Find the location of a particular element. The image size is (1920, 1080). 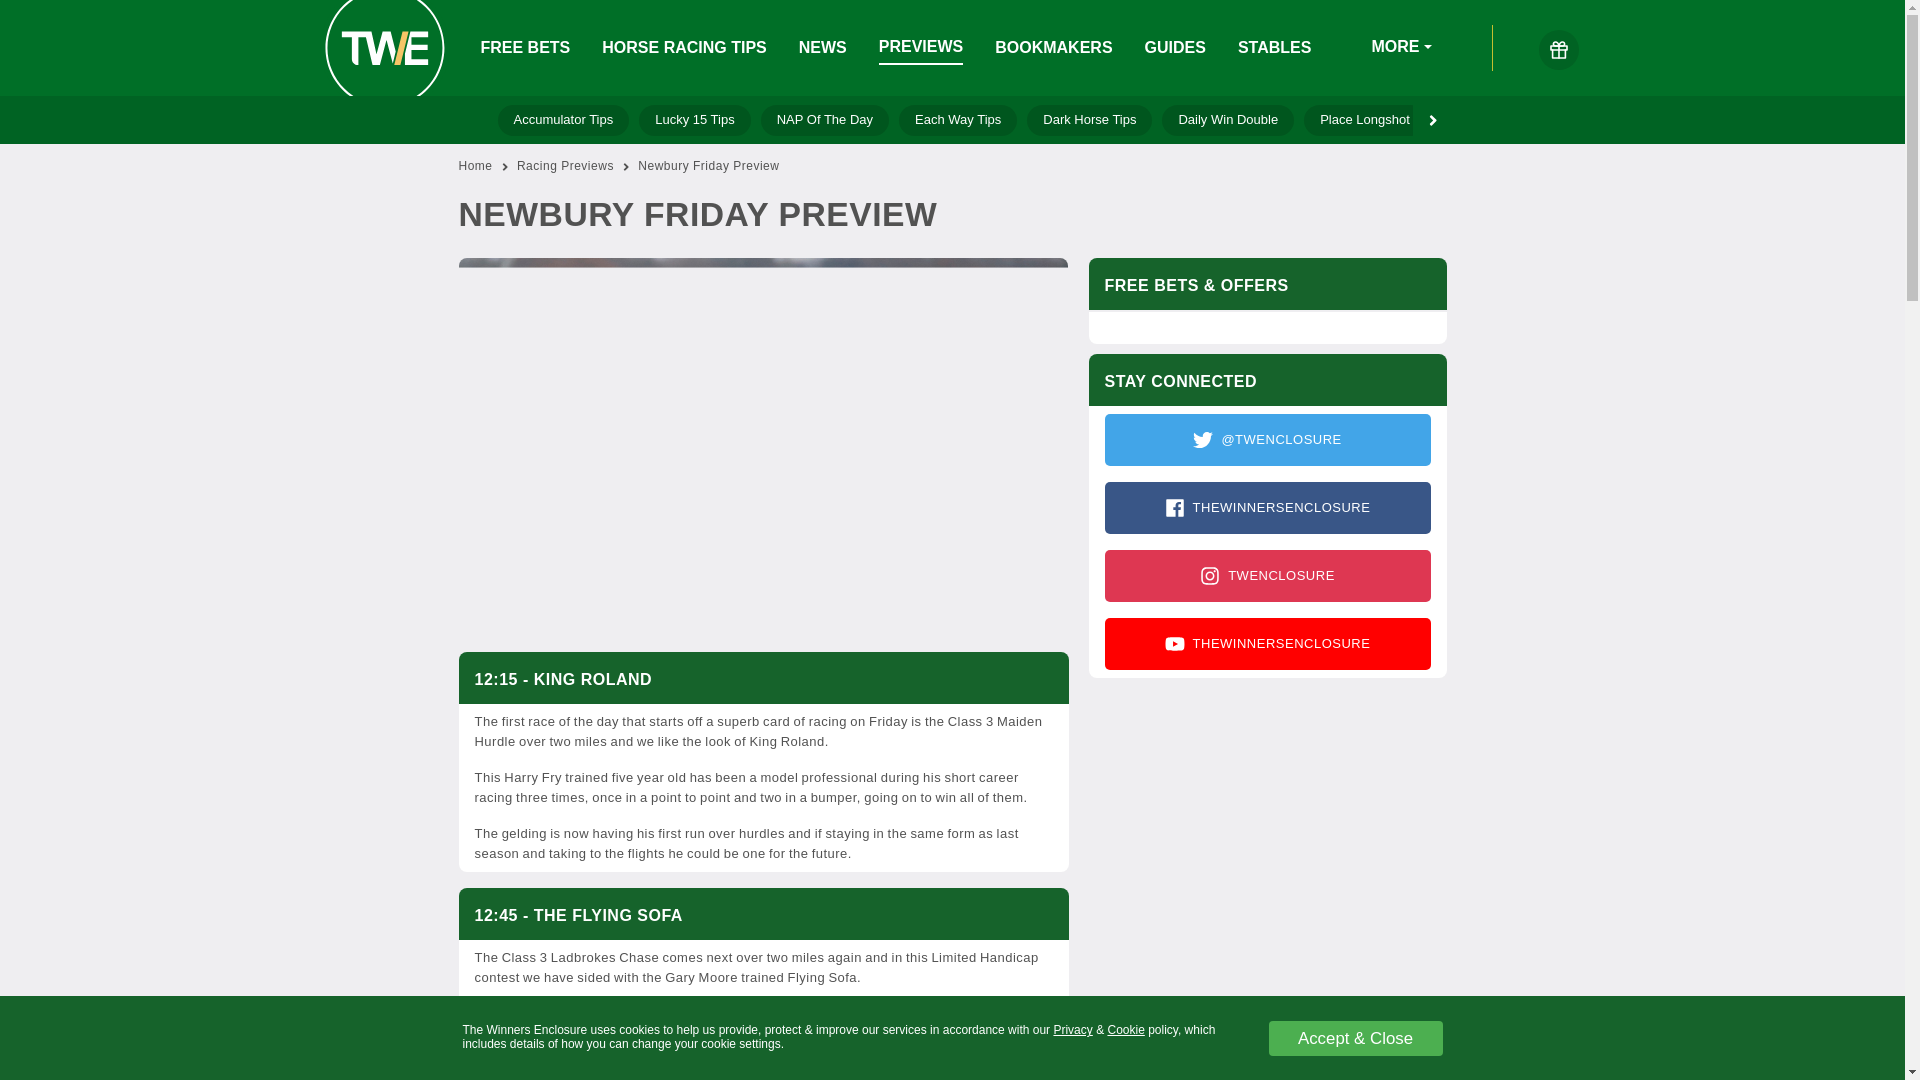

Racing Previews is located at coordinates (565, 166).